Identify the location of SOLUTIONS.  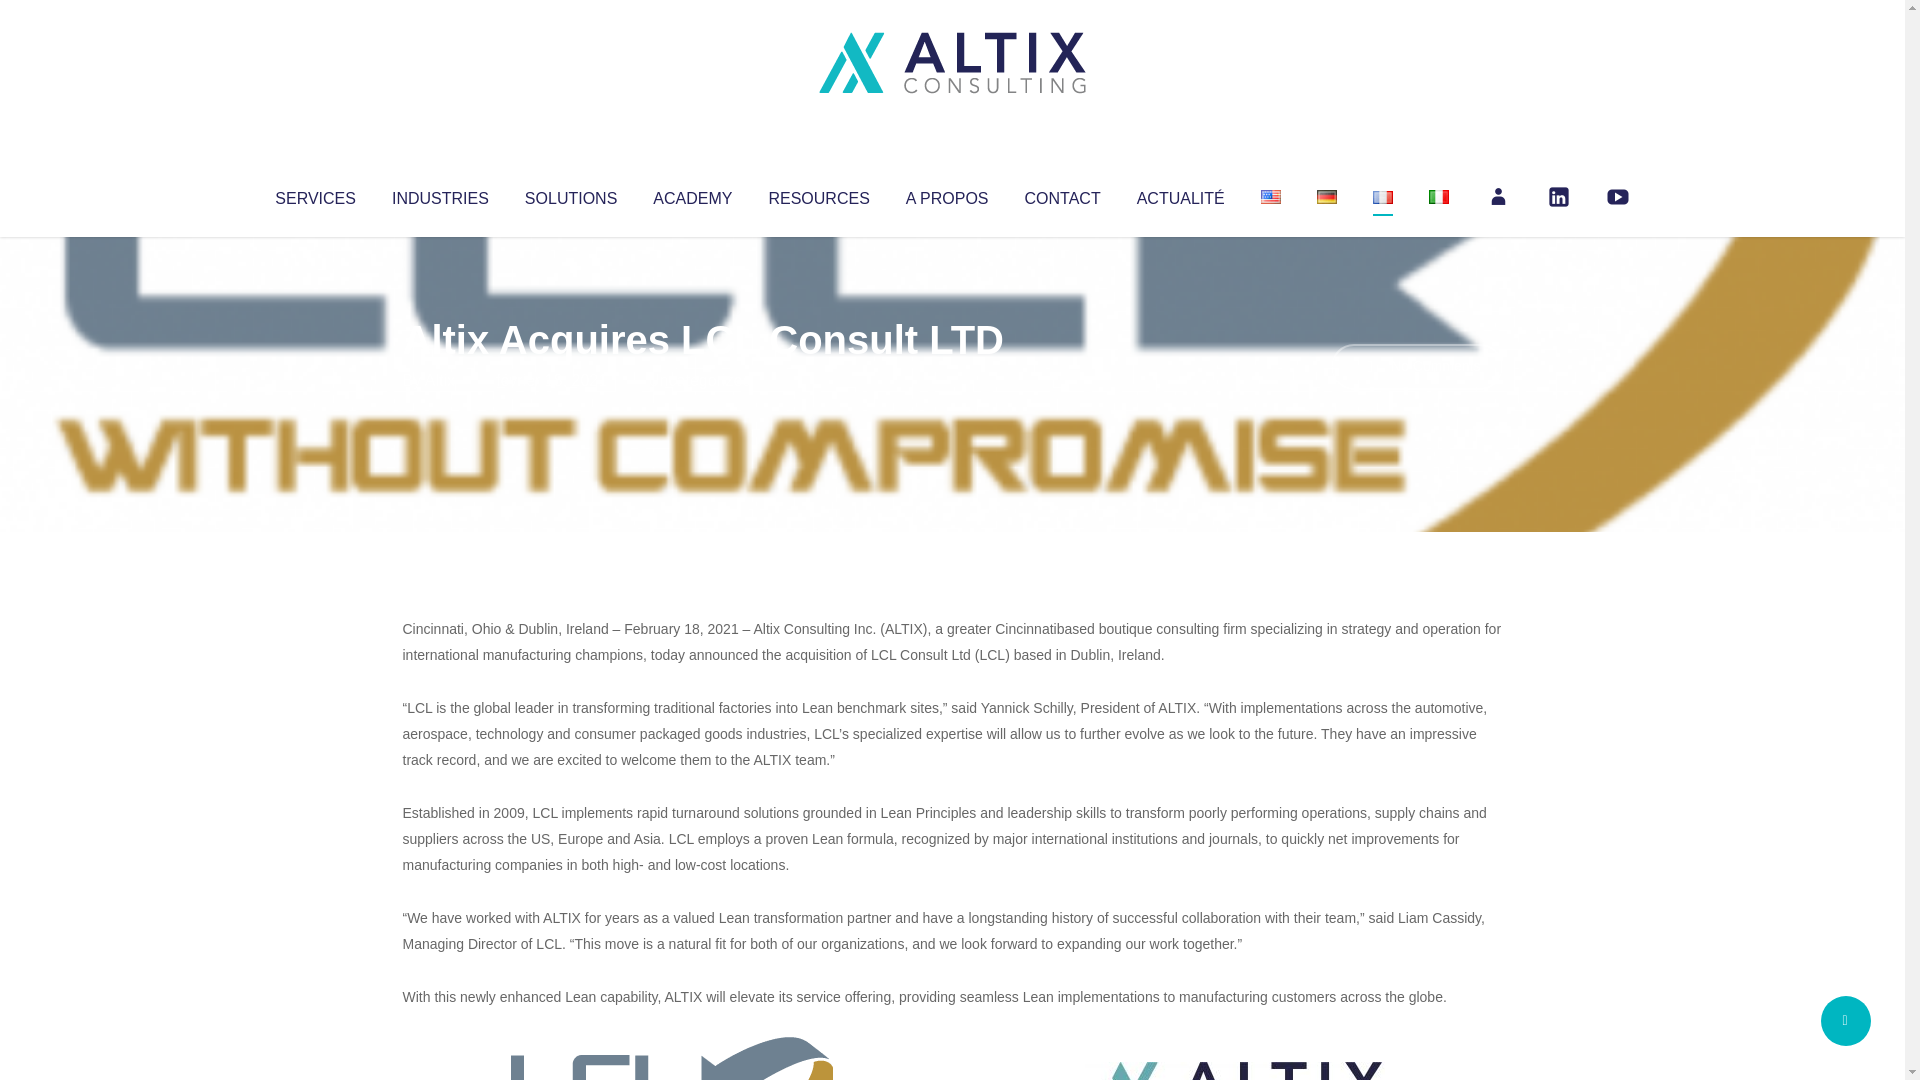
(570, 194).